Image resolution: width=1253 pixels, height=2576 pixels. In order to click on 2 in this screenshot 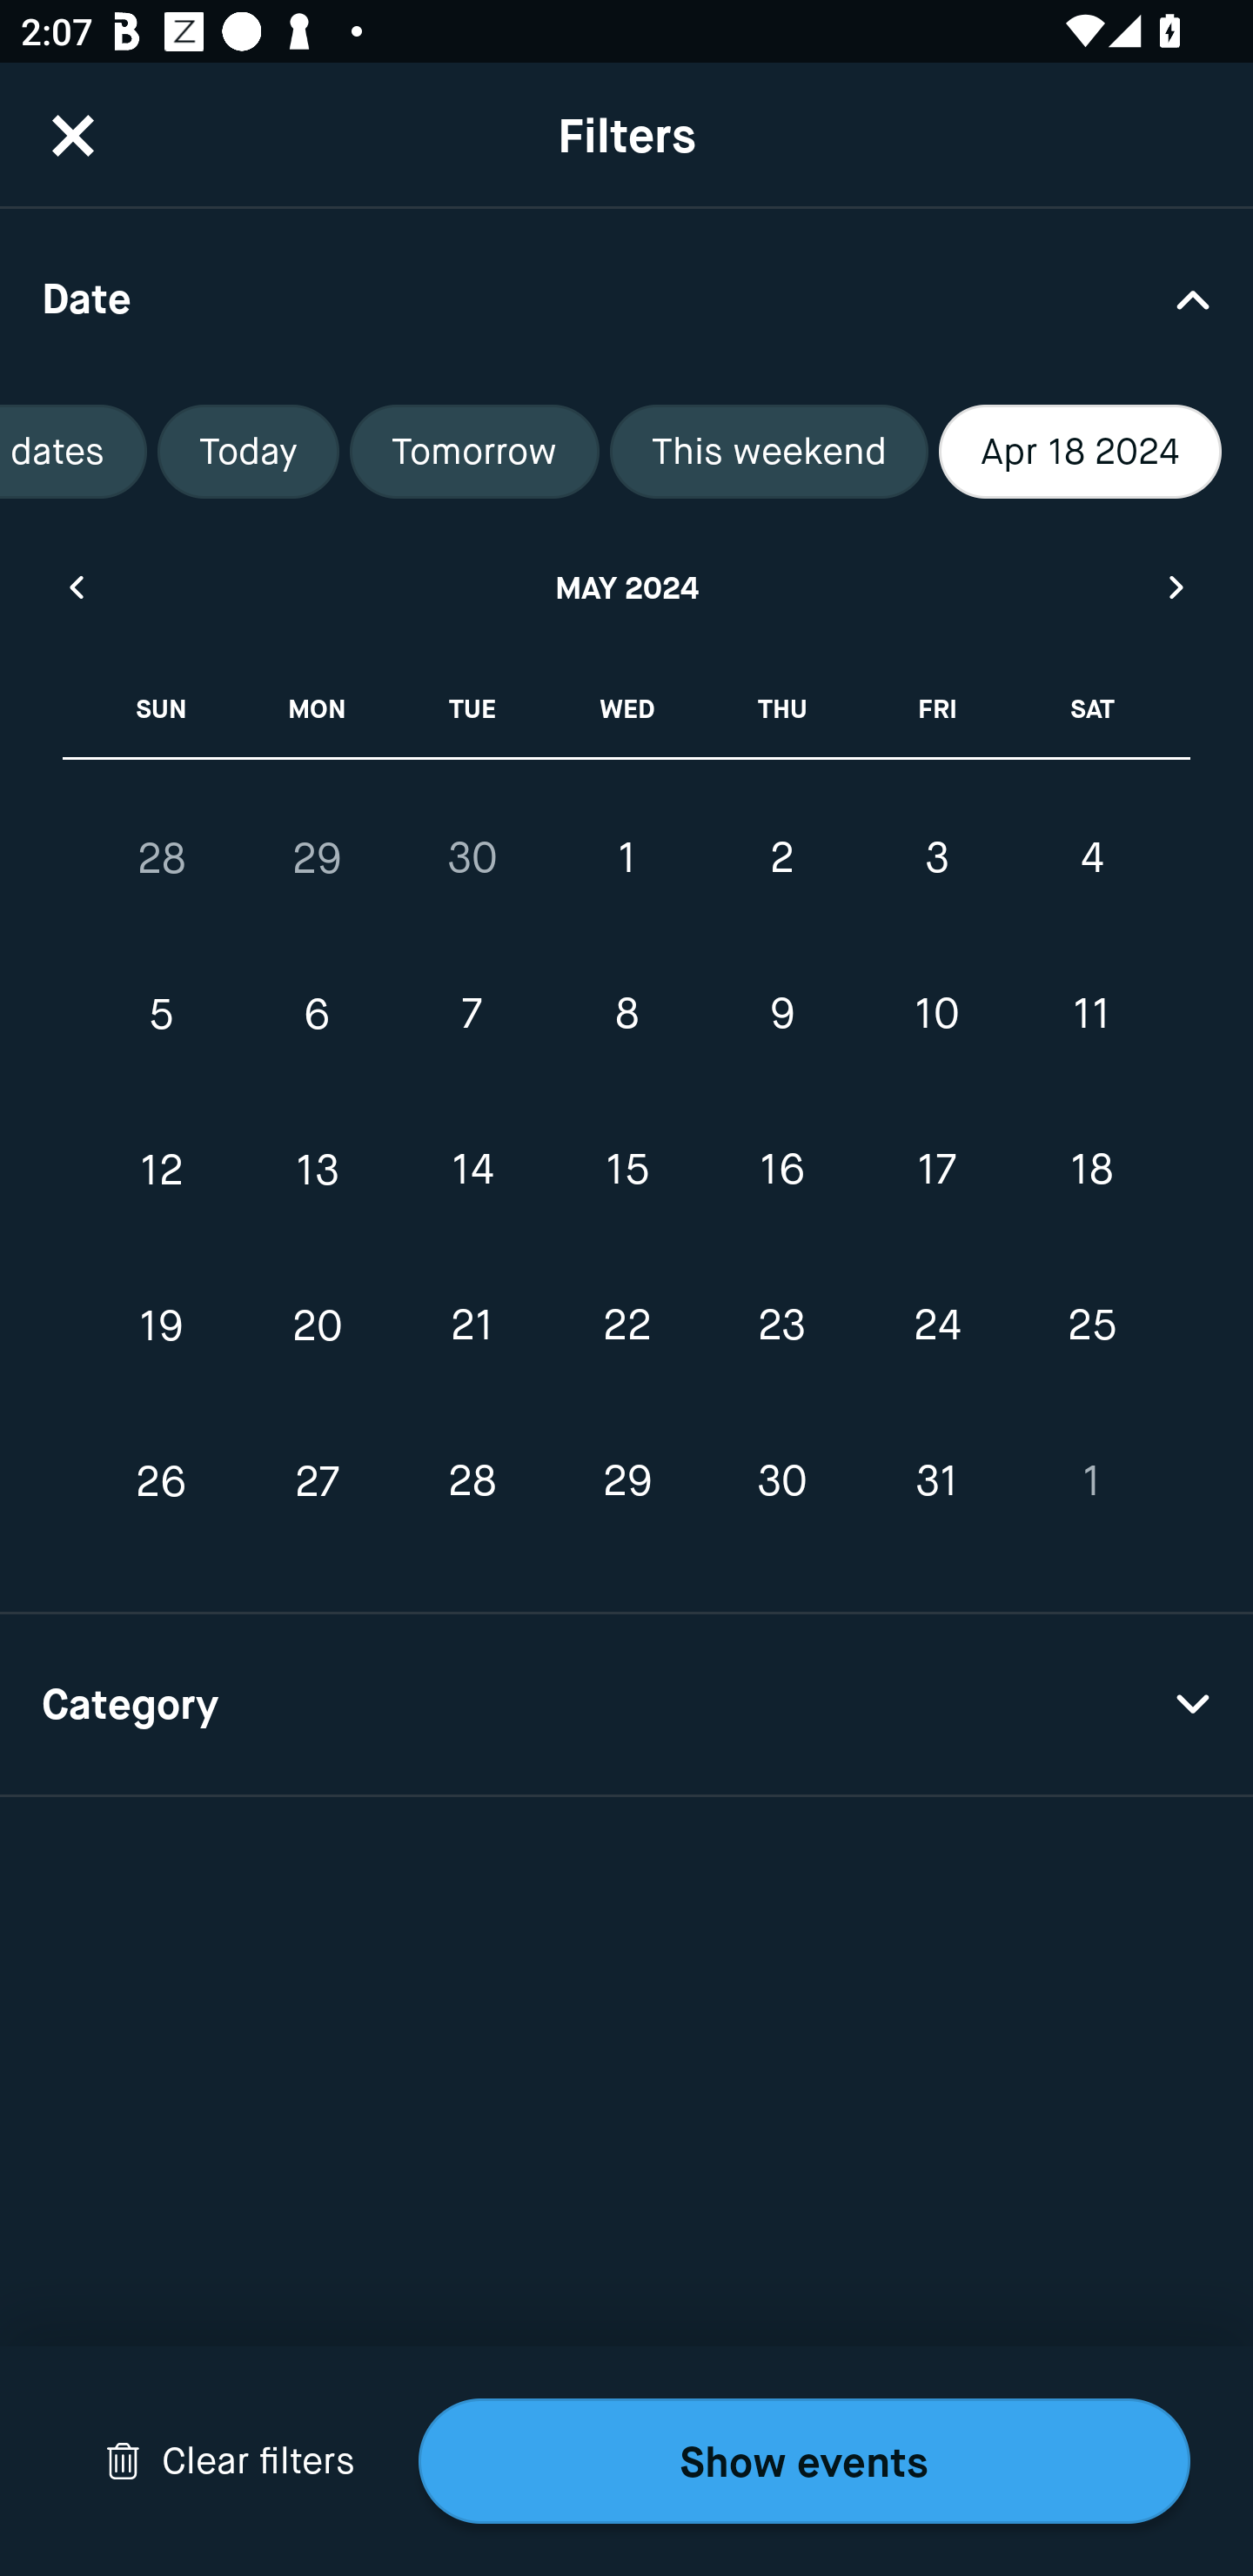, I will do `click(781, 857)`.